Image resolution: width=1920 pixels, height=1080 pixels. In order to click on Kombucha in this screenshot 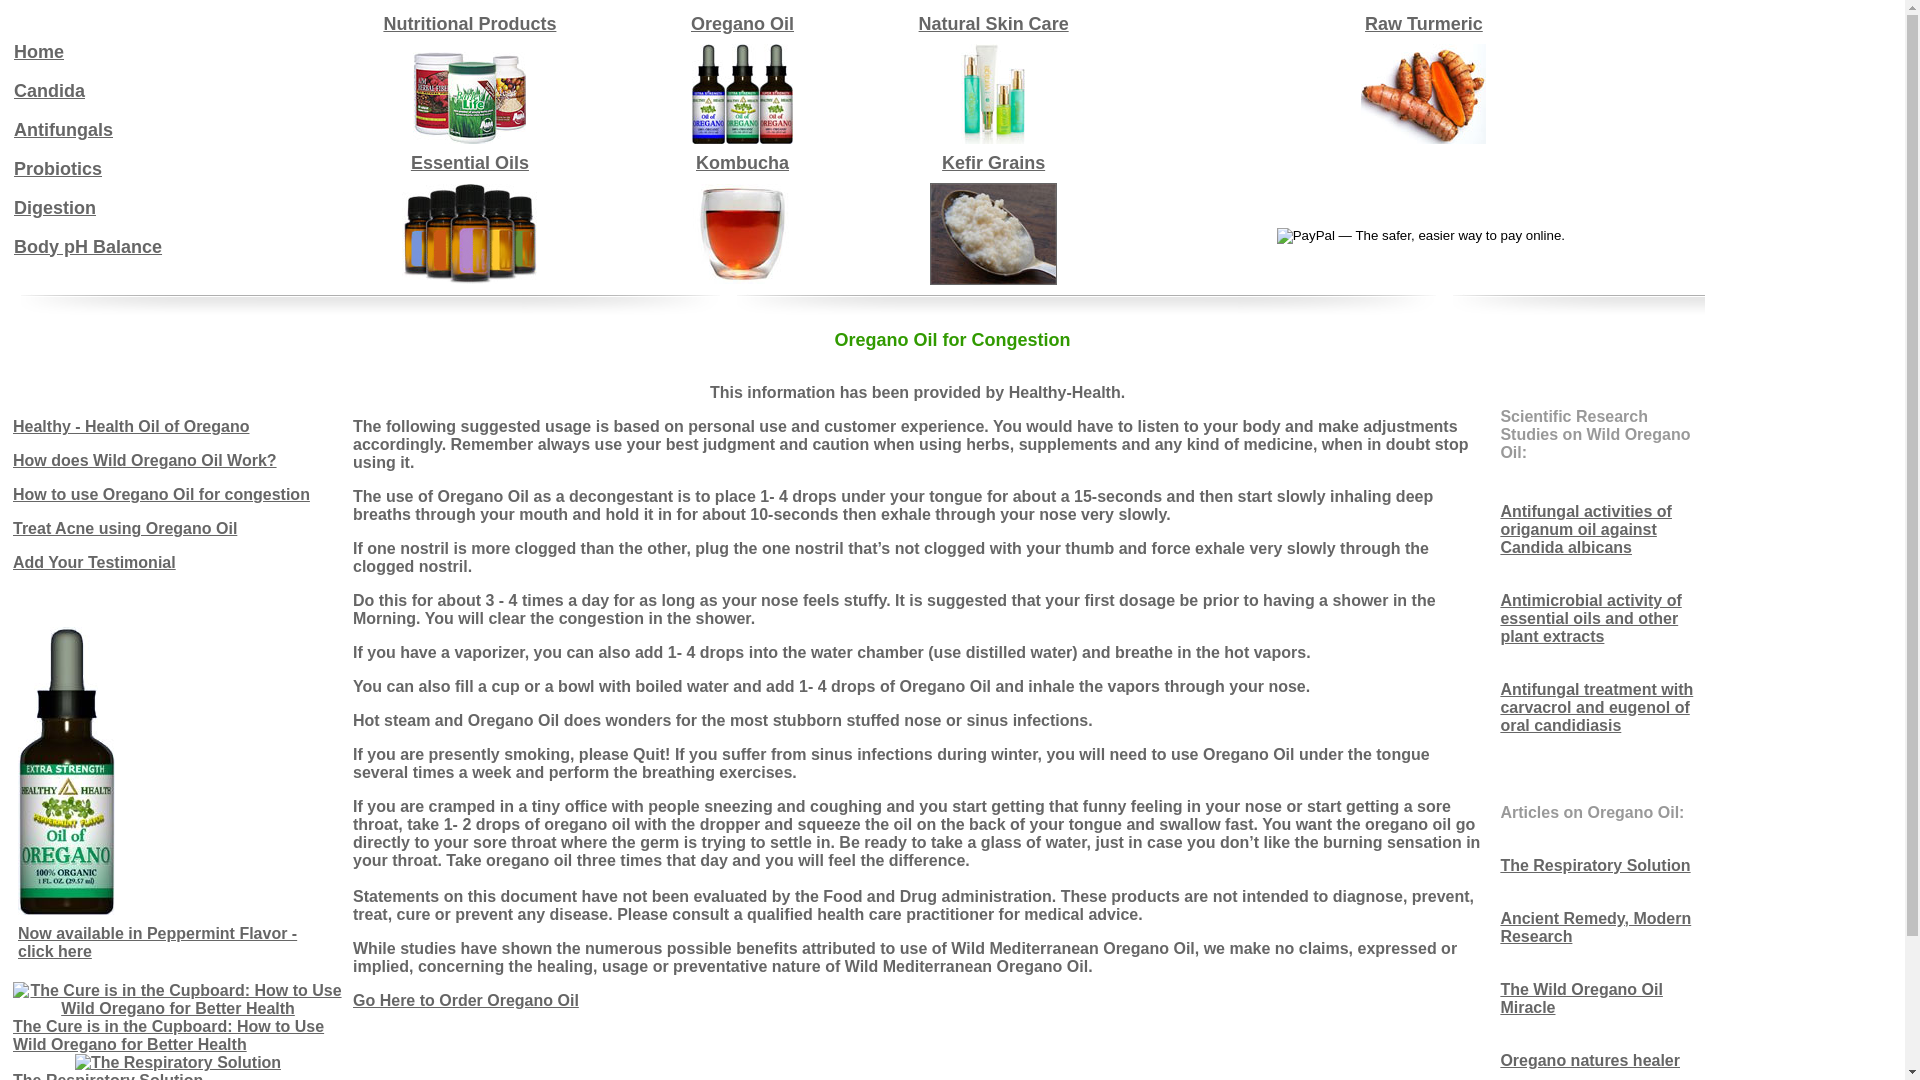, I will do `click(742, 163)`.